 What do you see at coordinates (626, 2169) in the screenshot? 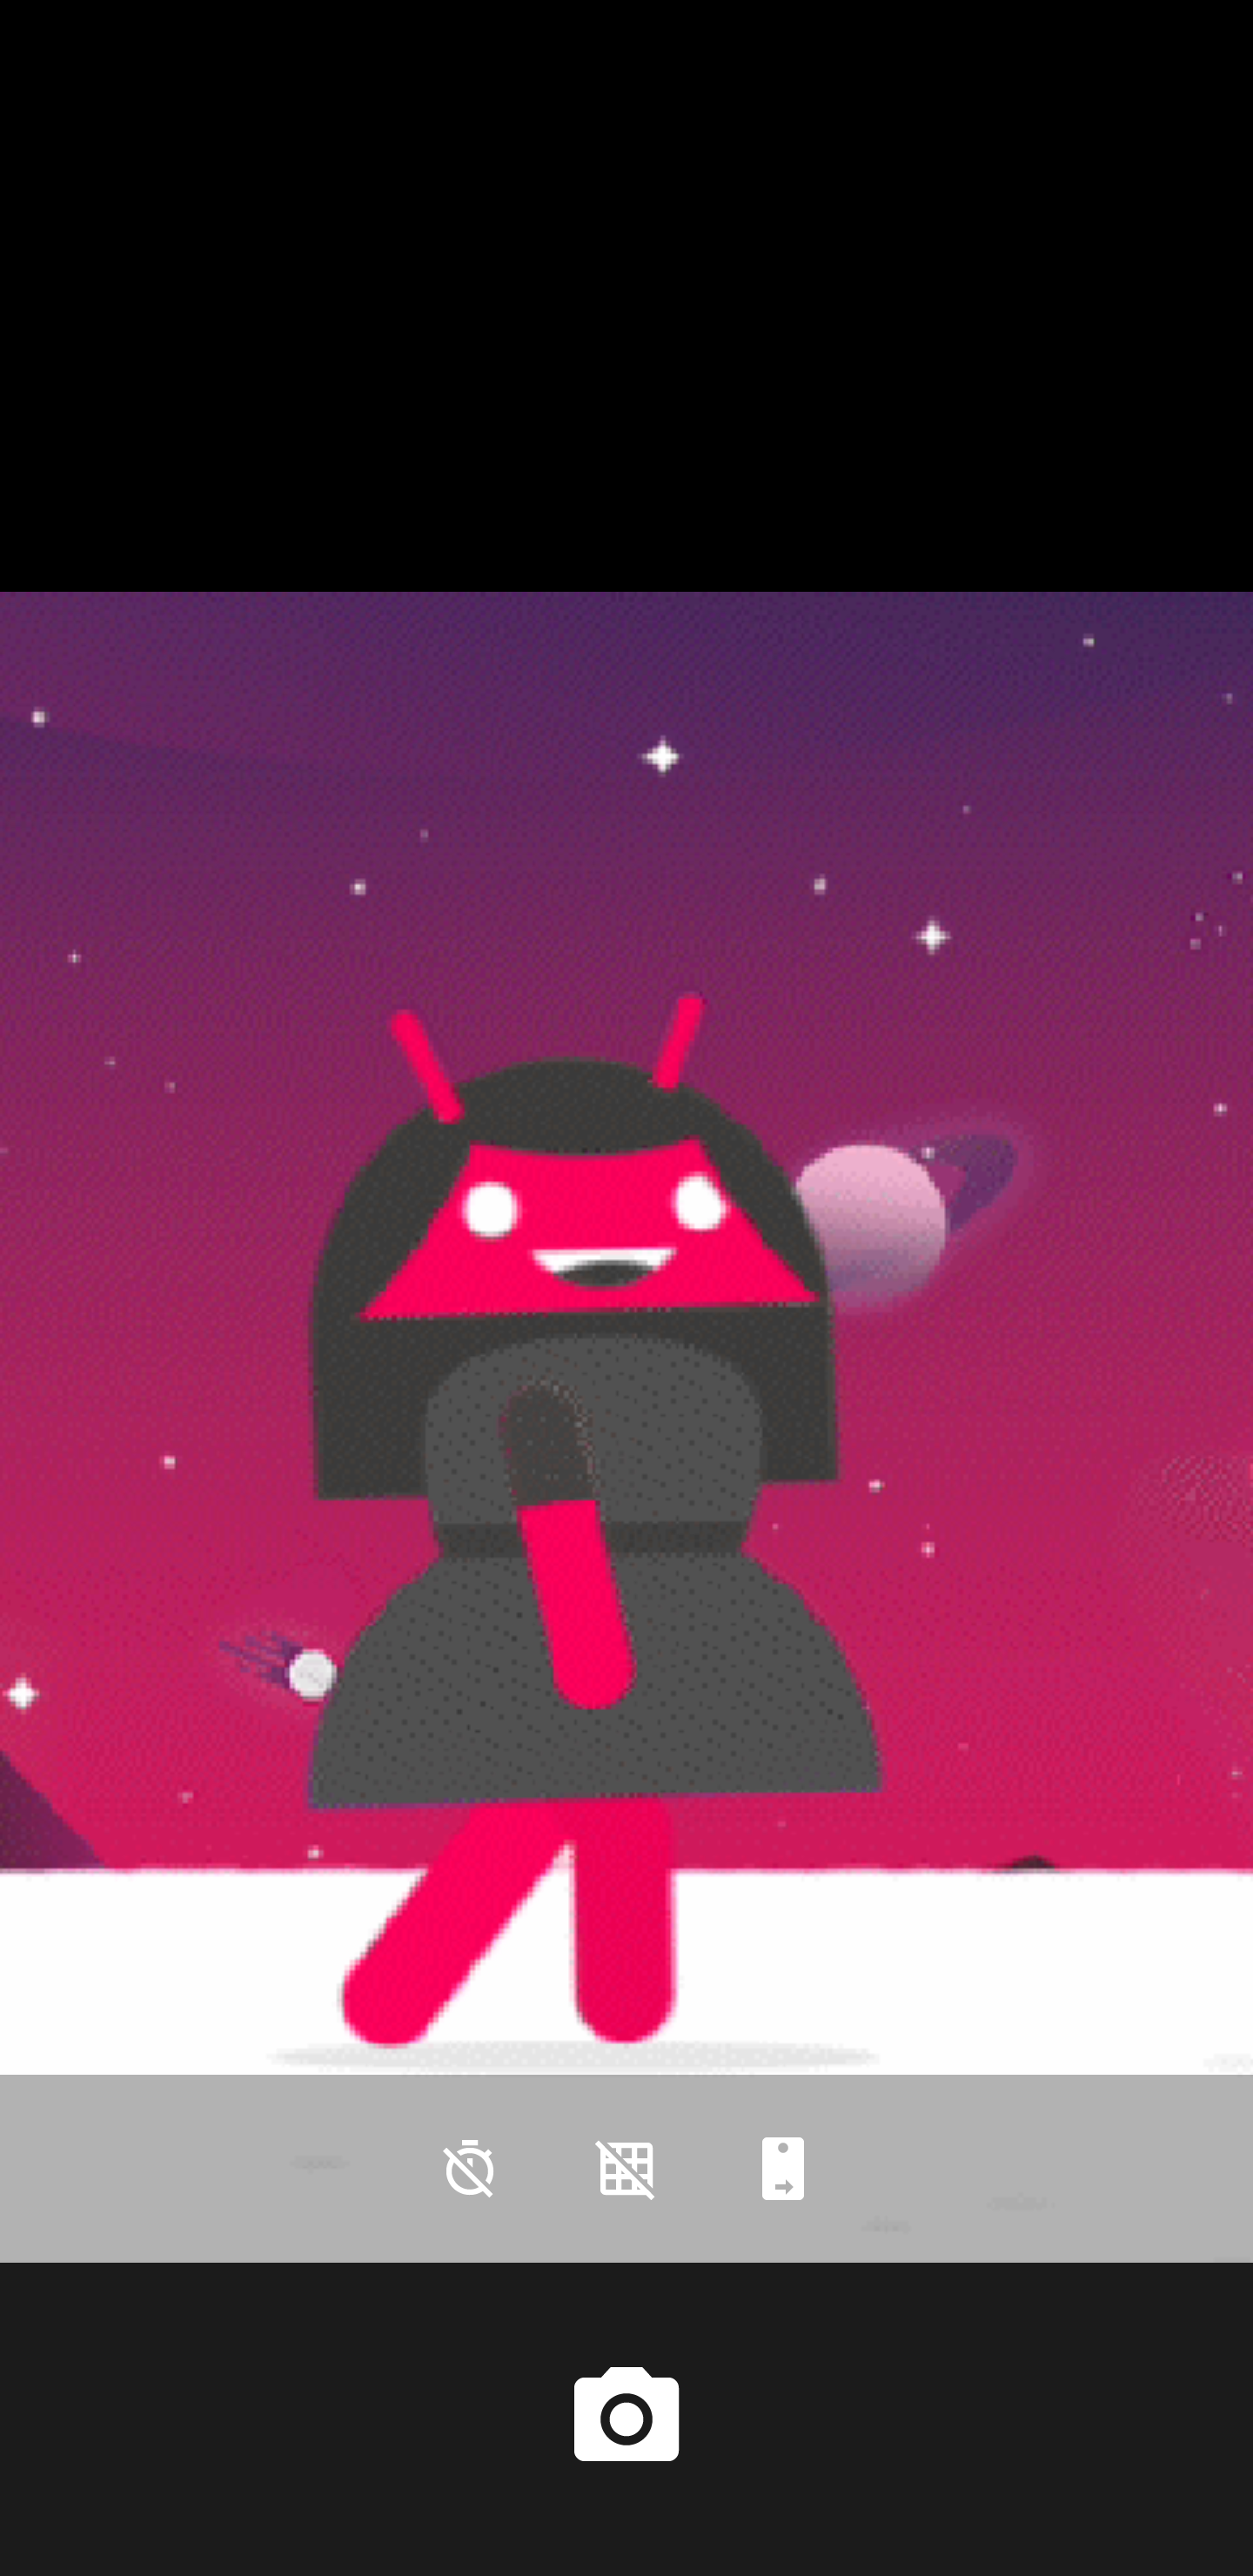
I see `Grid lines off` at bounding box center [626, 2169].